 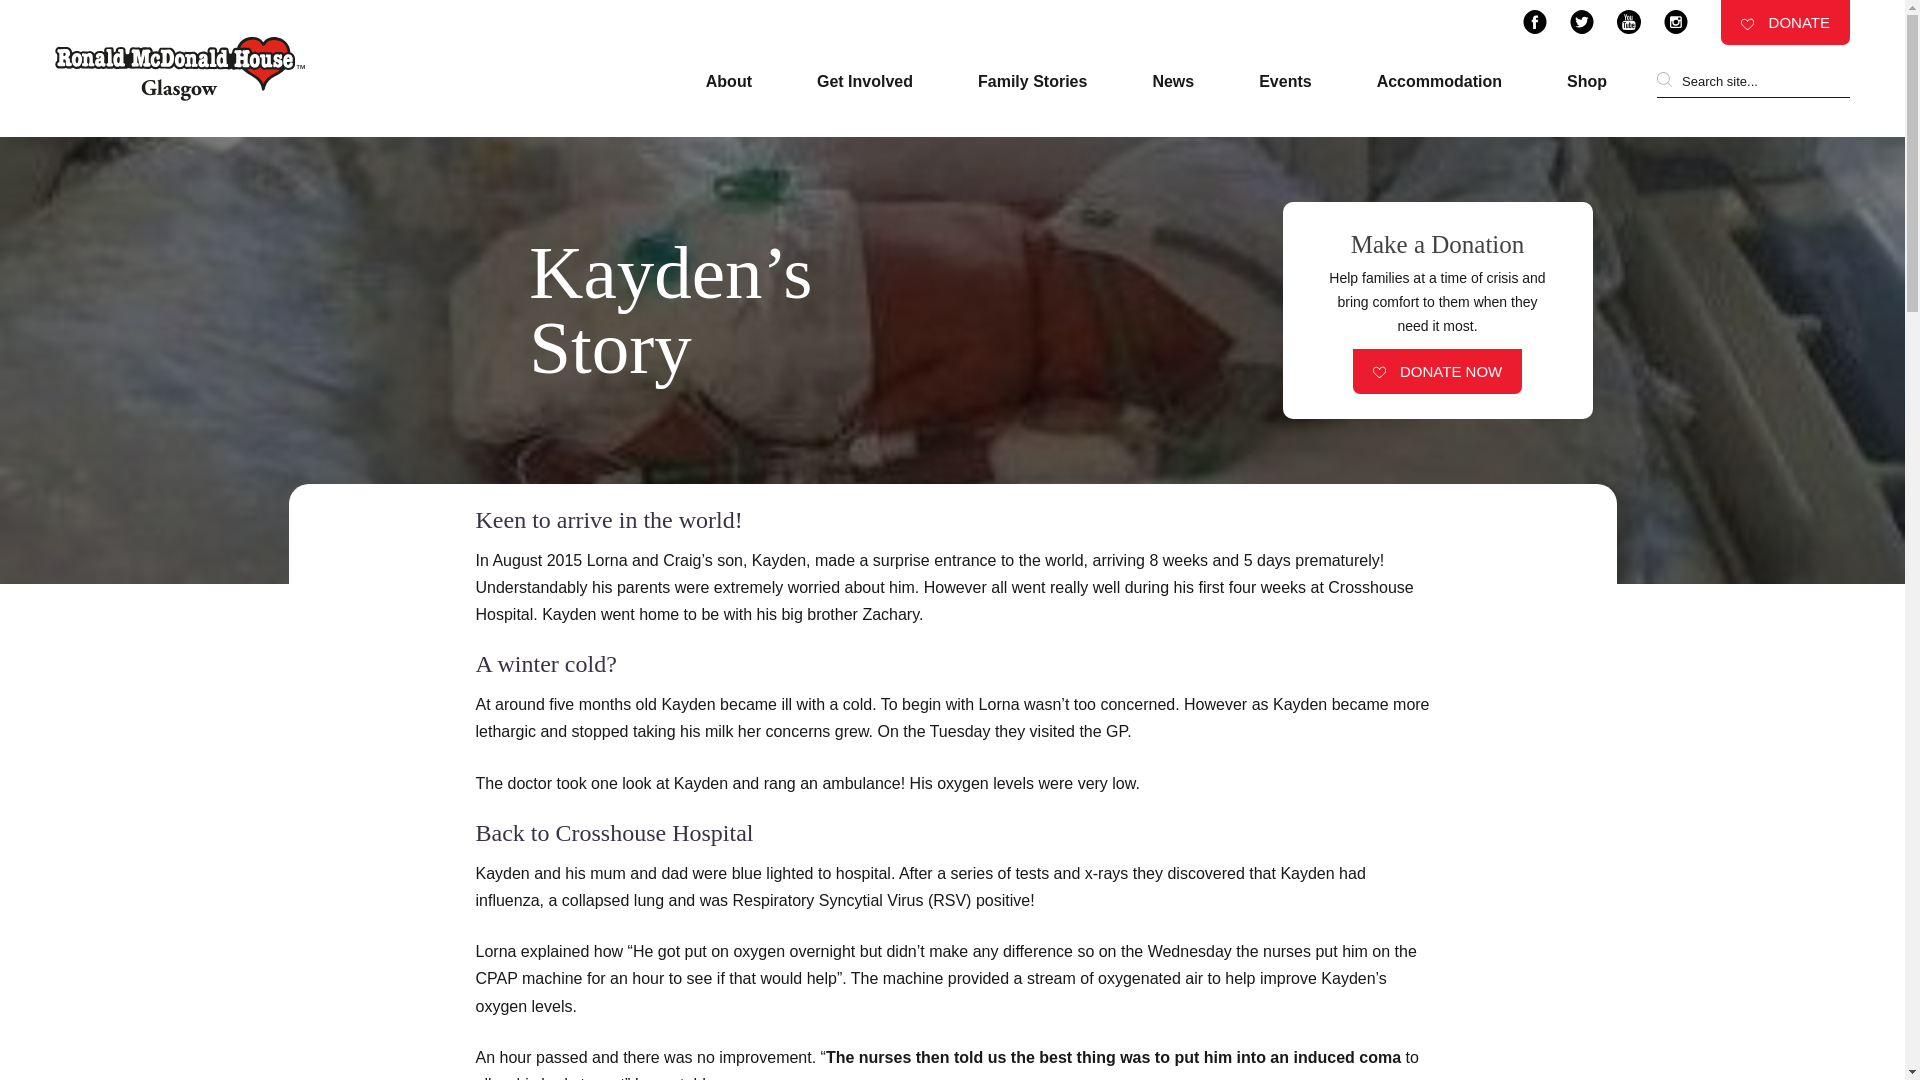 What do you see at coordinates (1438, 82) in the screenshot?
I see `Accommodation` at bounding box center [1438, 82].